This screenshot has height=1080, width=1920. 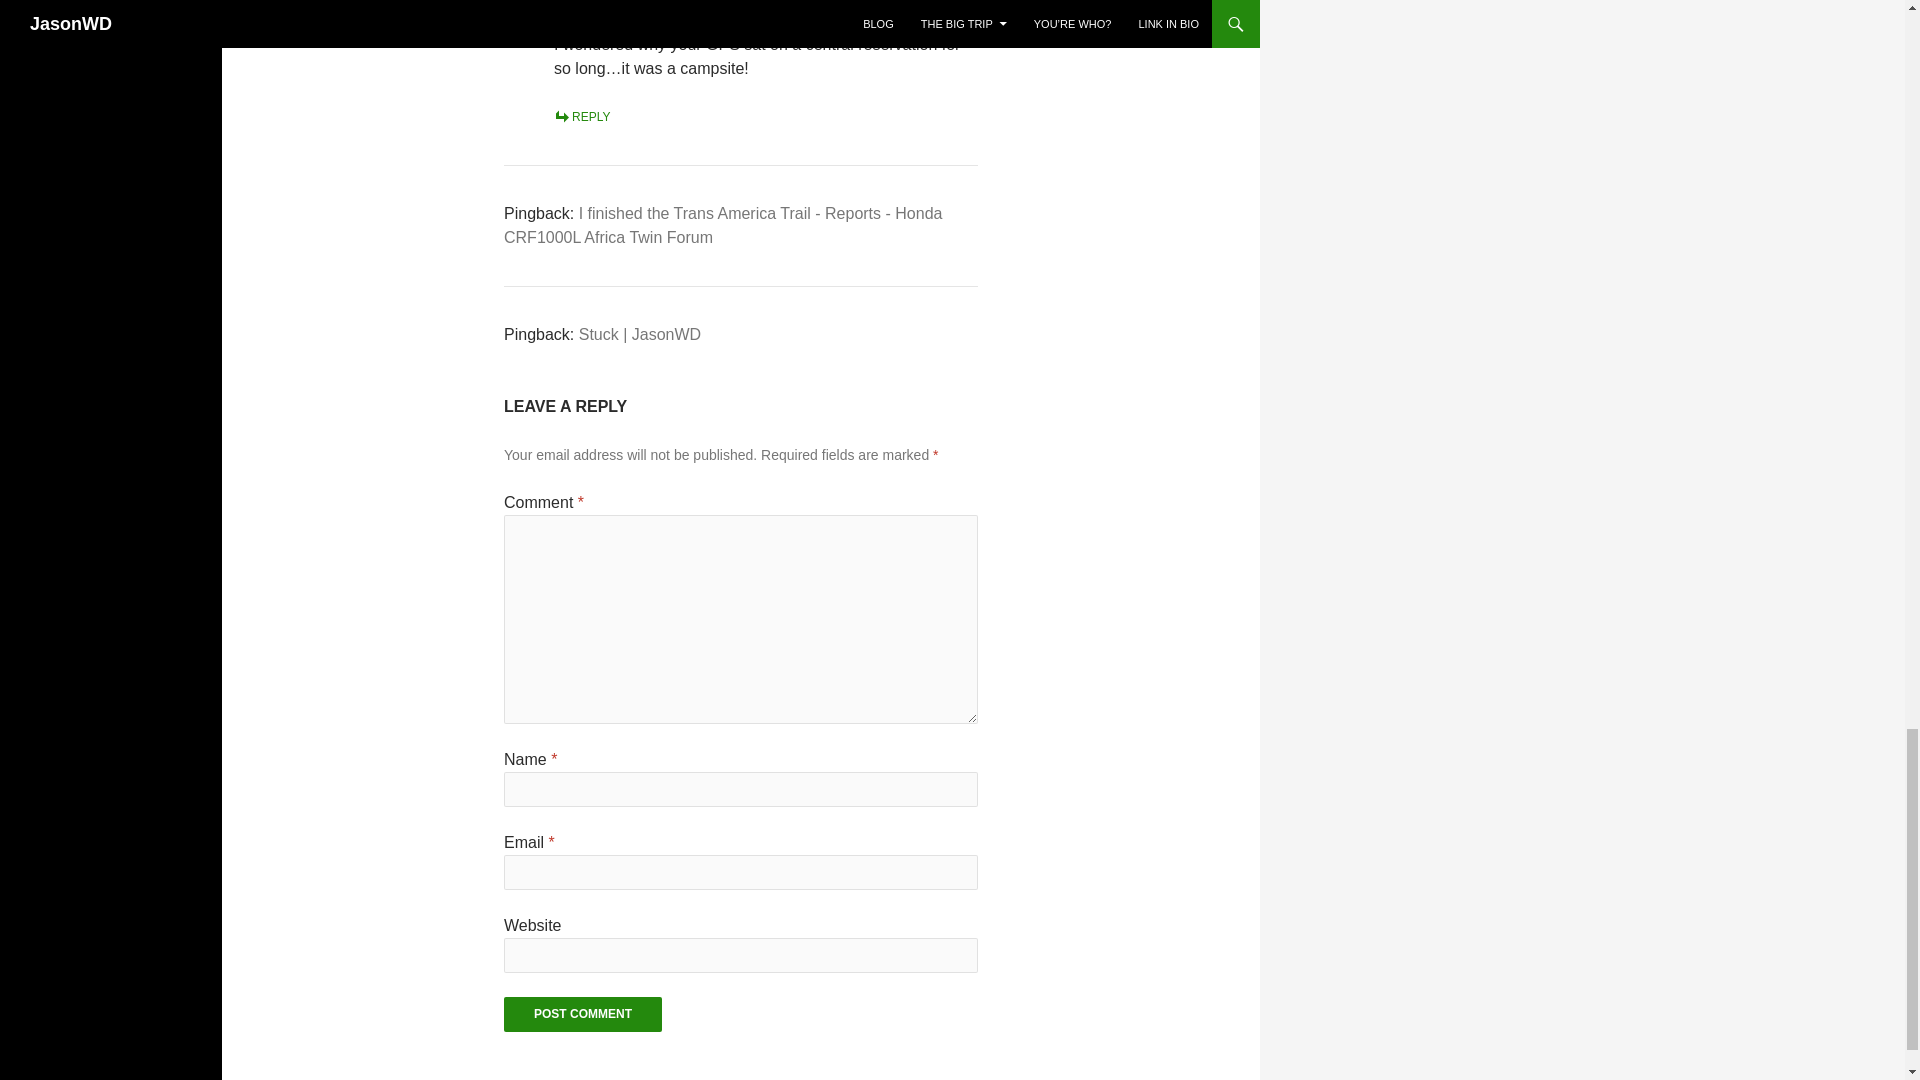 What do you see at coordinates (582, 117) in the screenshot?
I see `REPLY` at bounding box center [582, 117].